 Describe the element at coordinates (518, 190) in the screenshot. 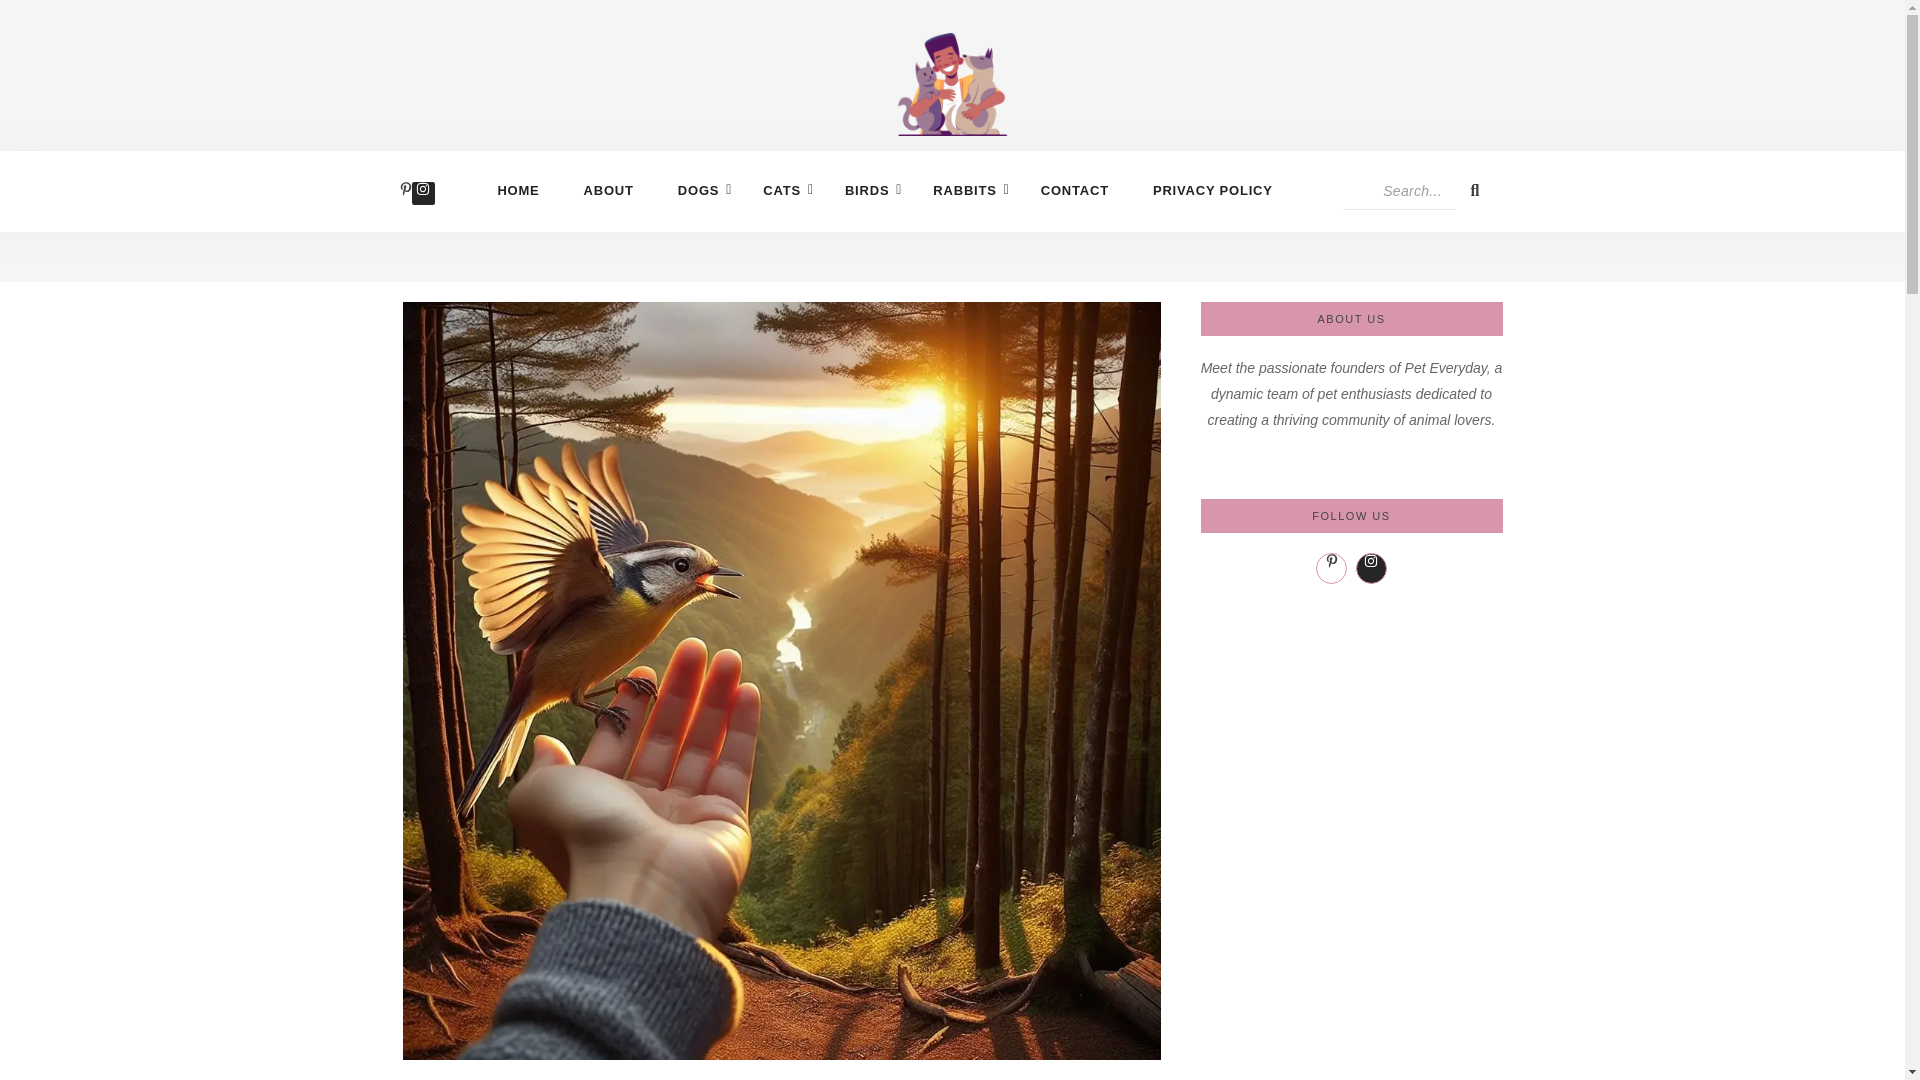

I see `HOME` at that location.